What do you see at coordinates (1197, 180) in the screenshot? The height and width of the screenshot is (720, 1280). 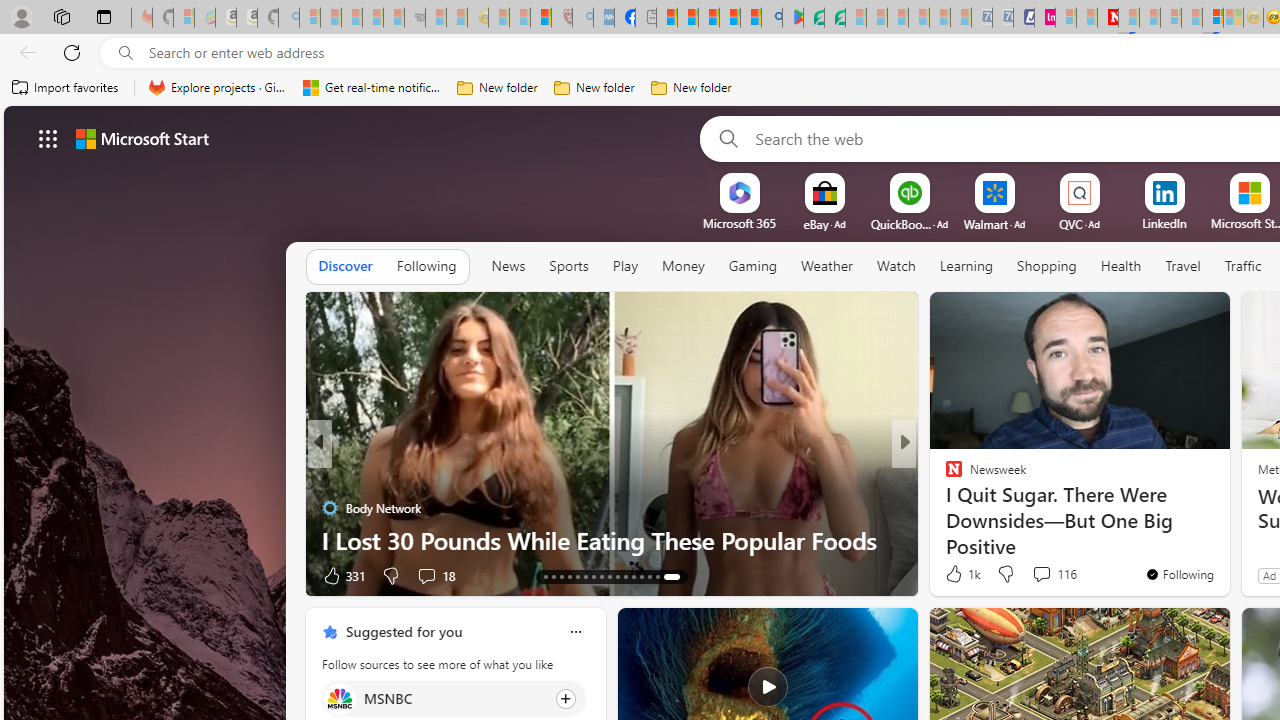 I see `More Options` at bounding box center [1197, 180].